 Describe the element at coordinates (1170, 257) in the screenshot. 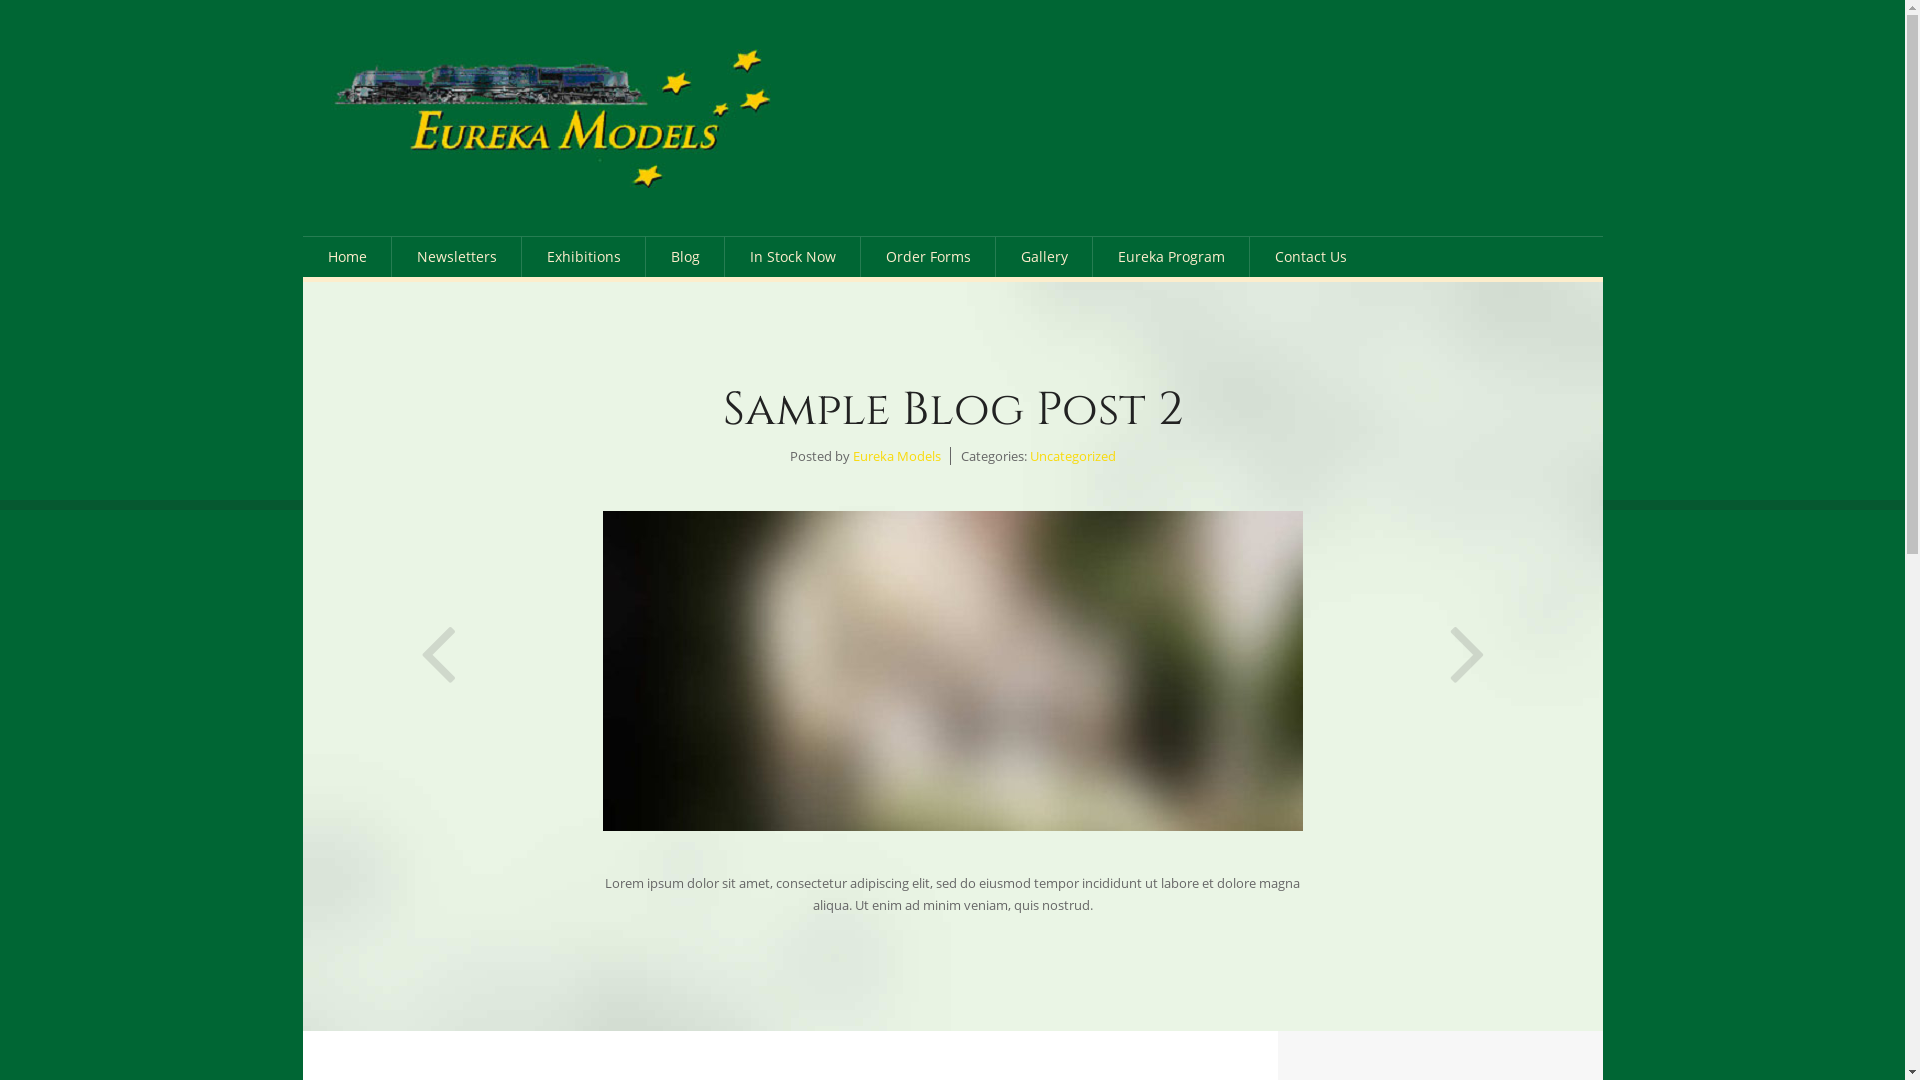

I see `Eureka Program` at that location.